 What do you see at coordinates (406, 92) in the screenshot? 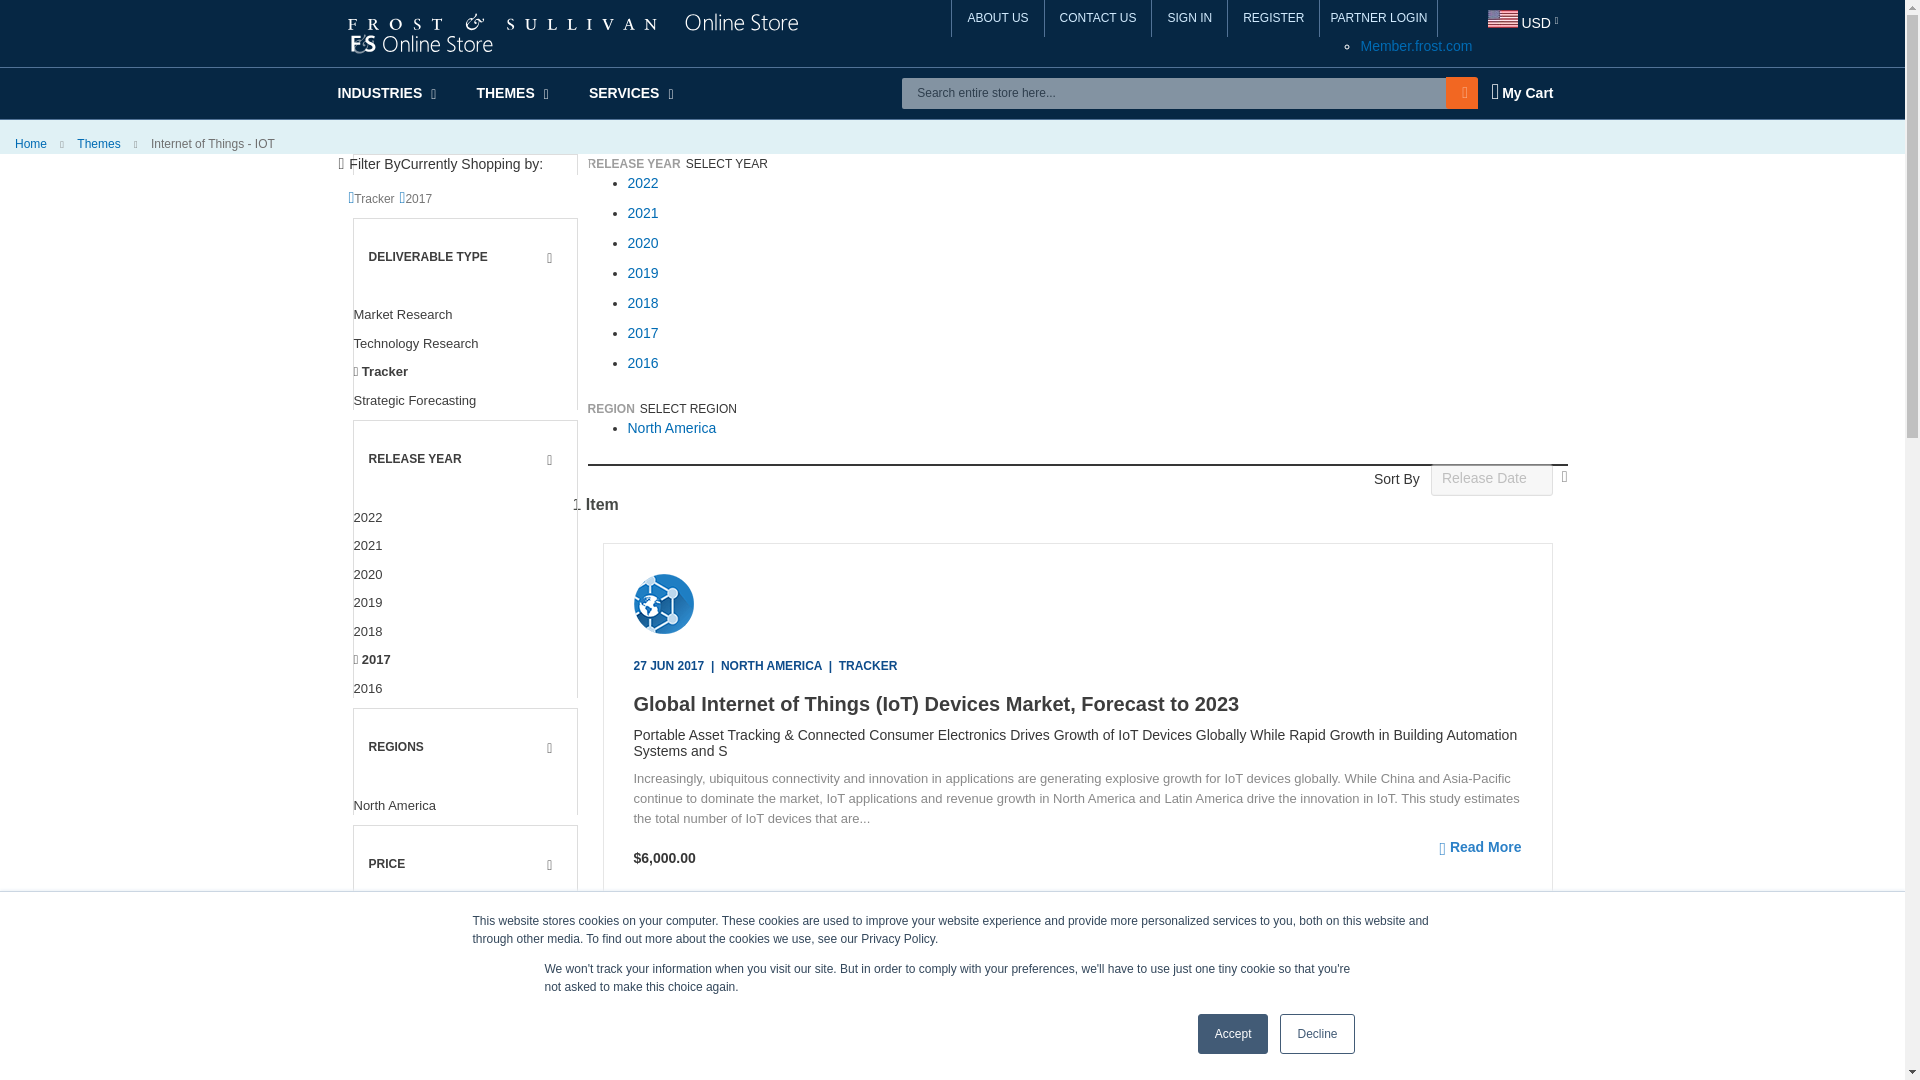
I see `INDUSTRIES` at bounding box center [406, 92].